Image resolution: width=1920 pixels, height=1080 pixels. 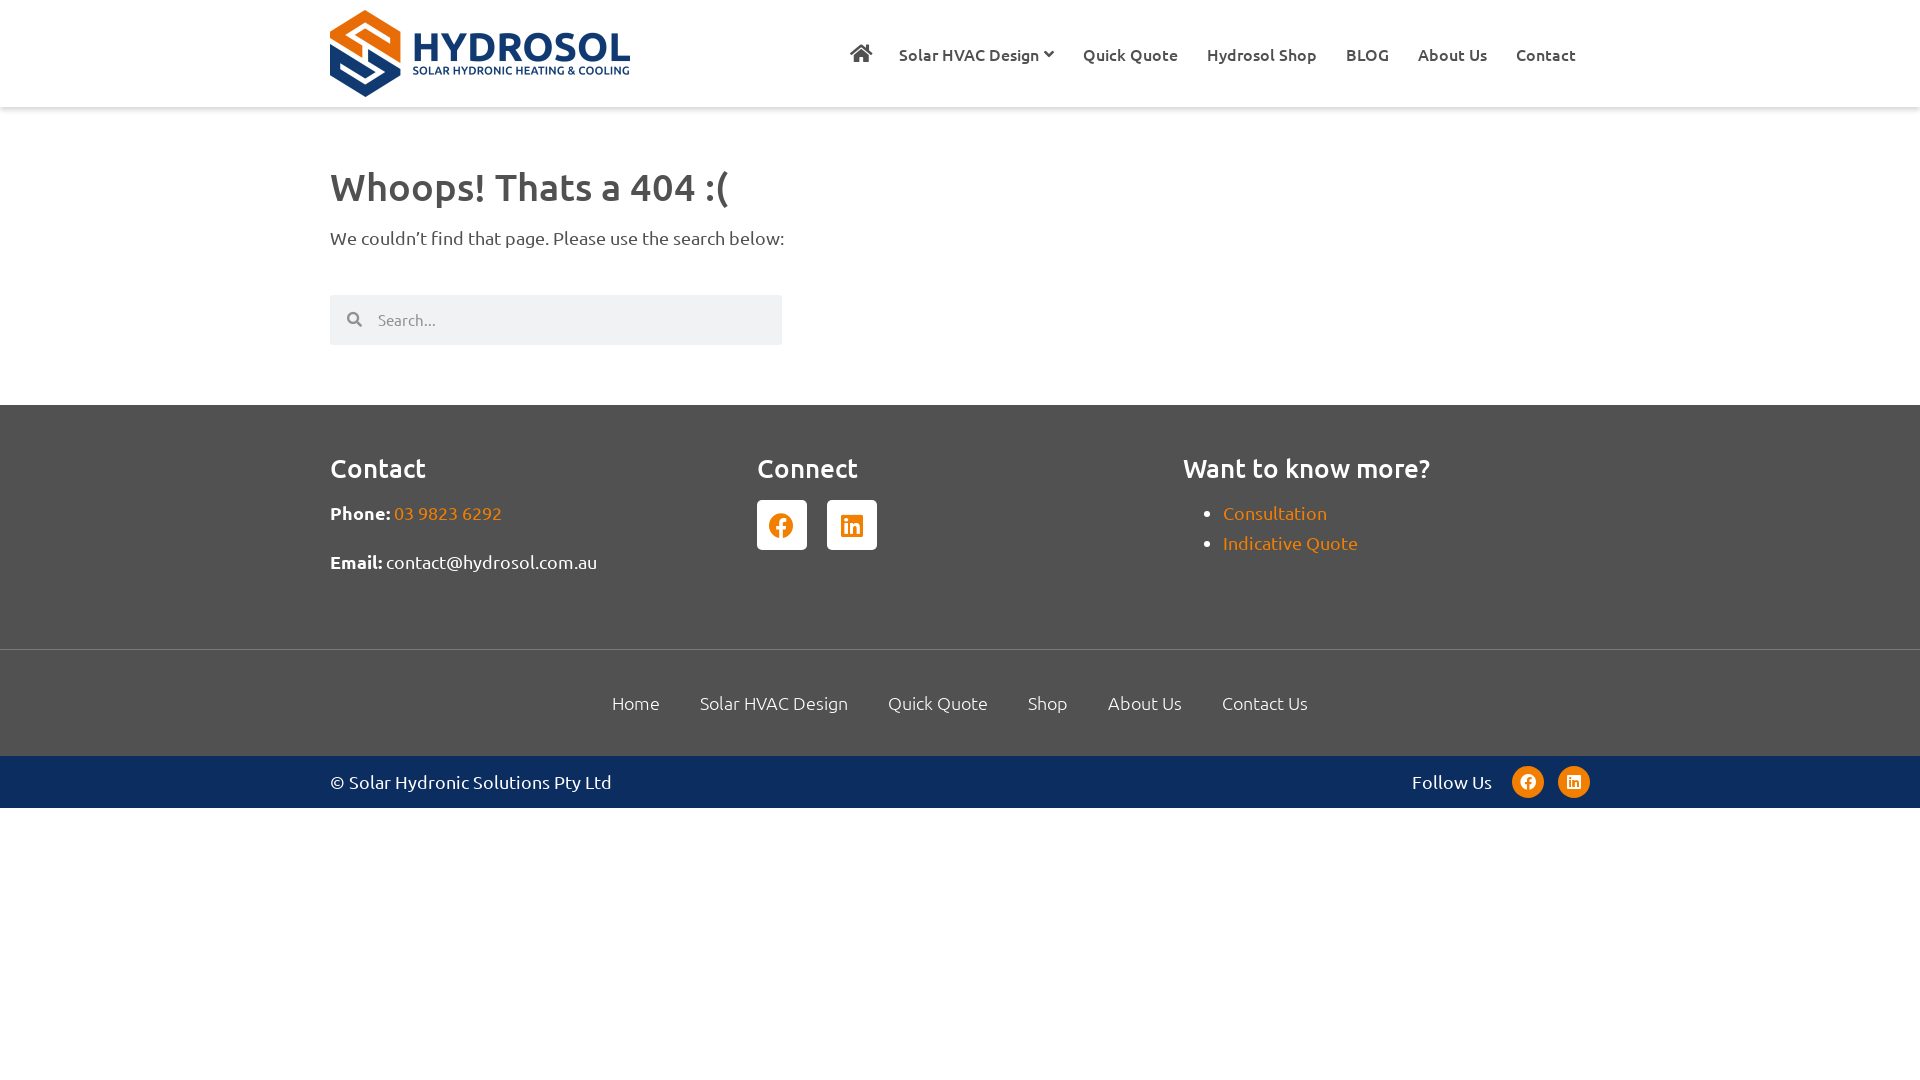 I want to click on Hydrosol Shop, so click(x=1262, y=53).